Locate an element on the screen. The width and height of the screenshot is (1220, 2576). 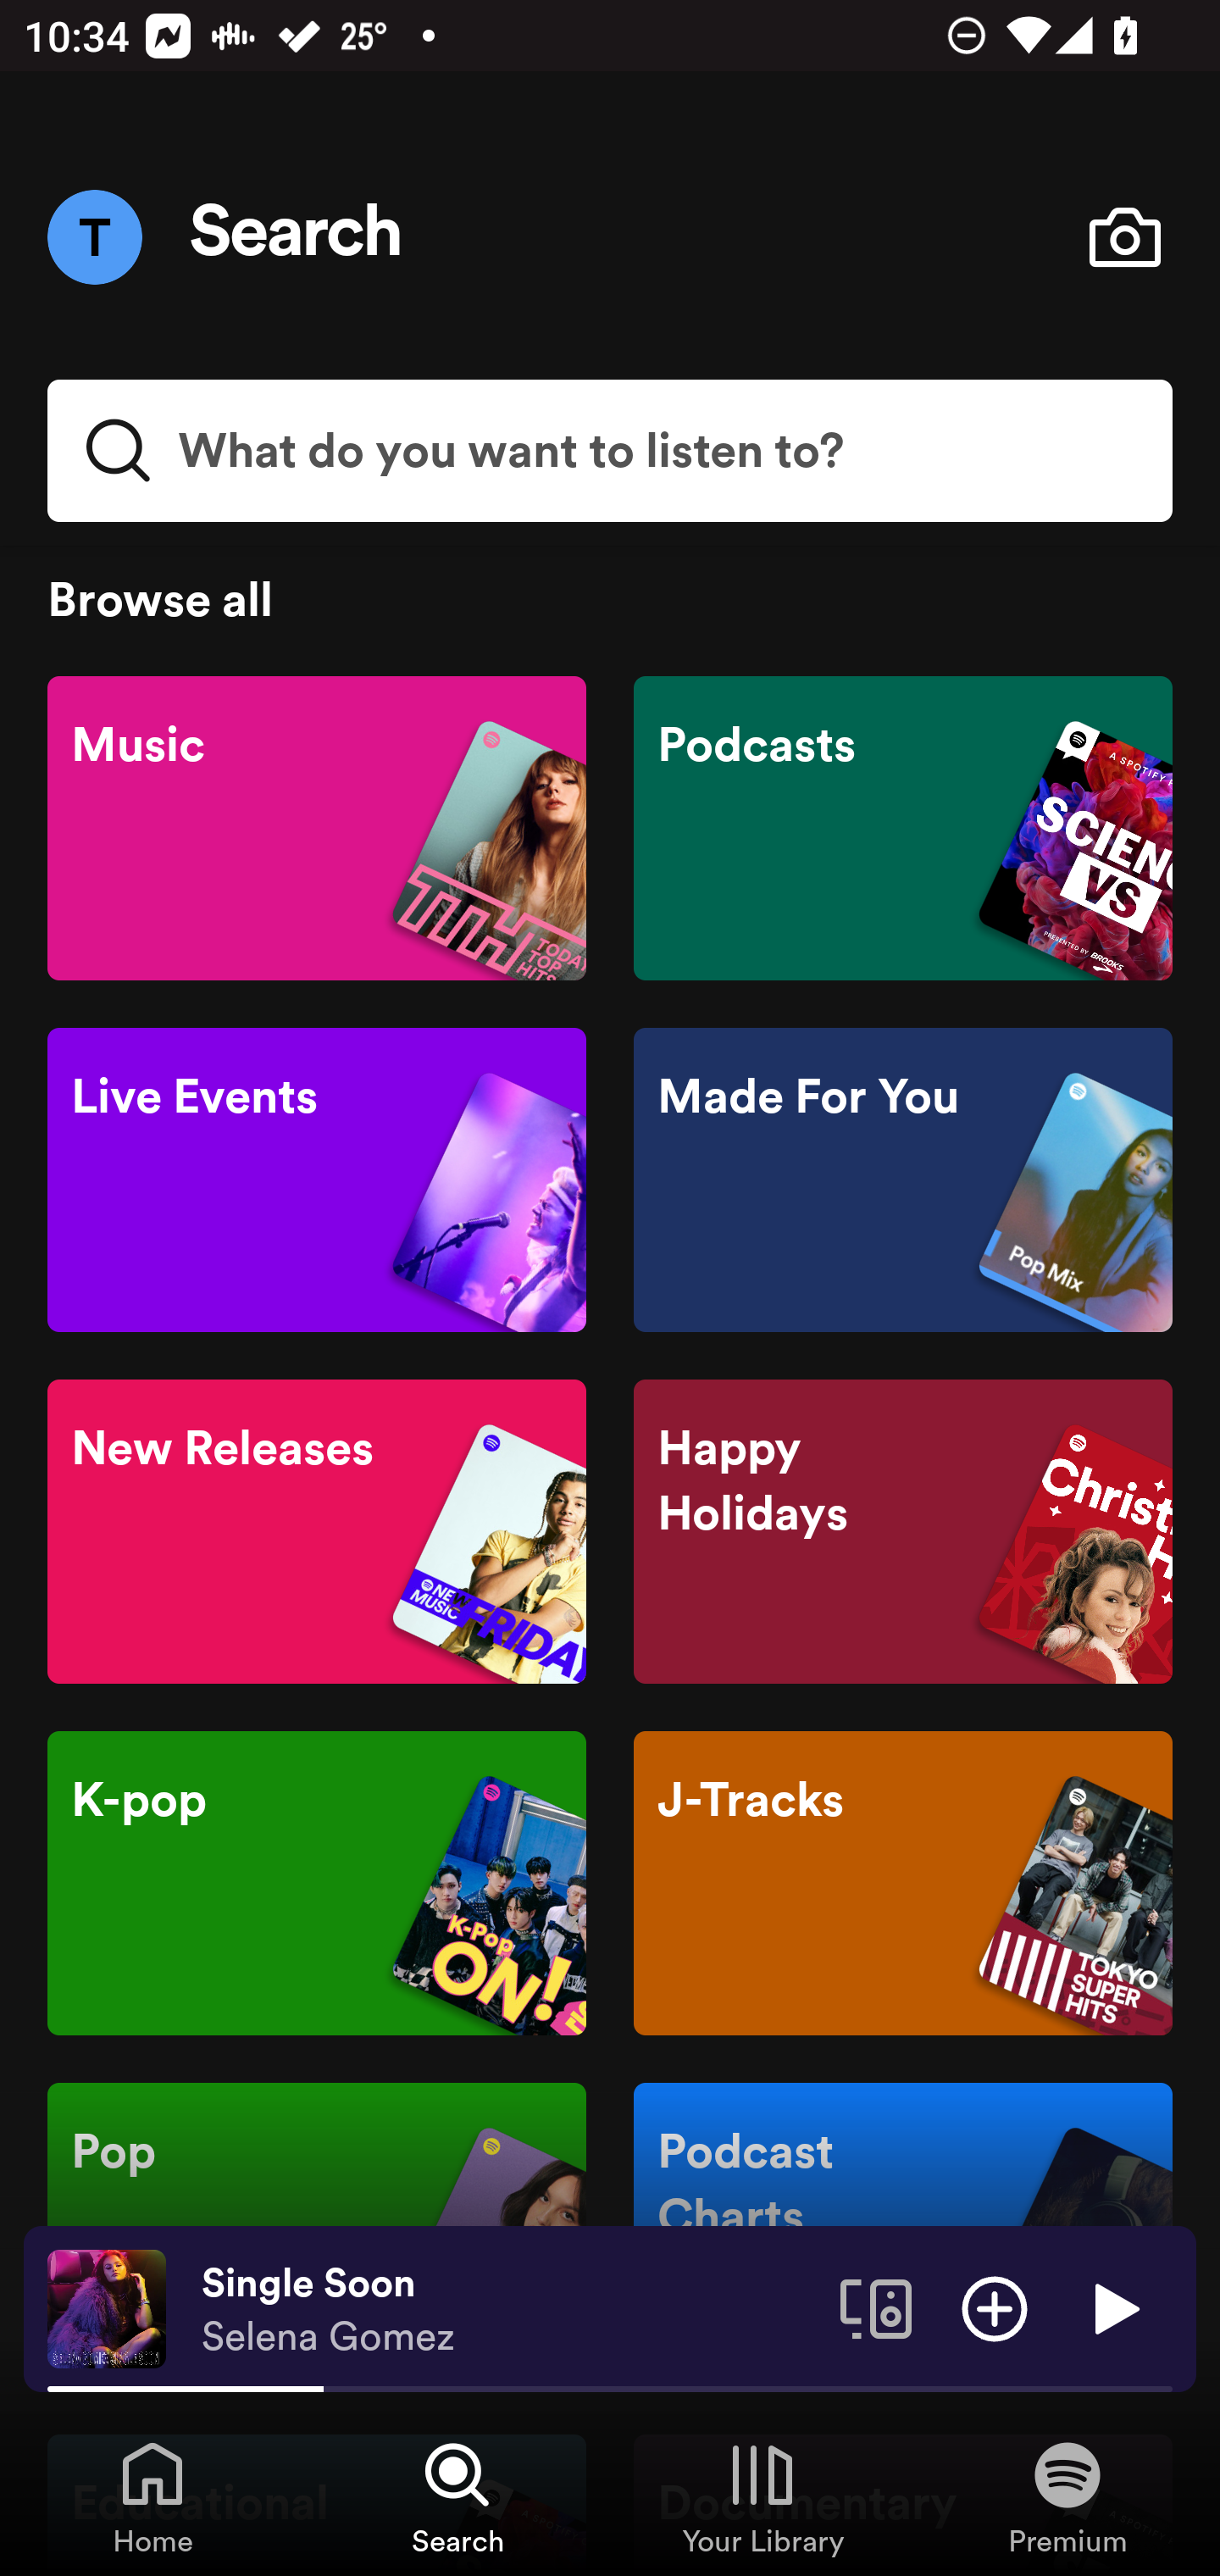
Add item is located at coordinates (995, 2307).